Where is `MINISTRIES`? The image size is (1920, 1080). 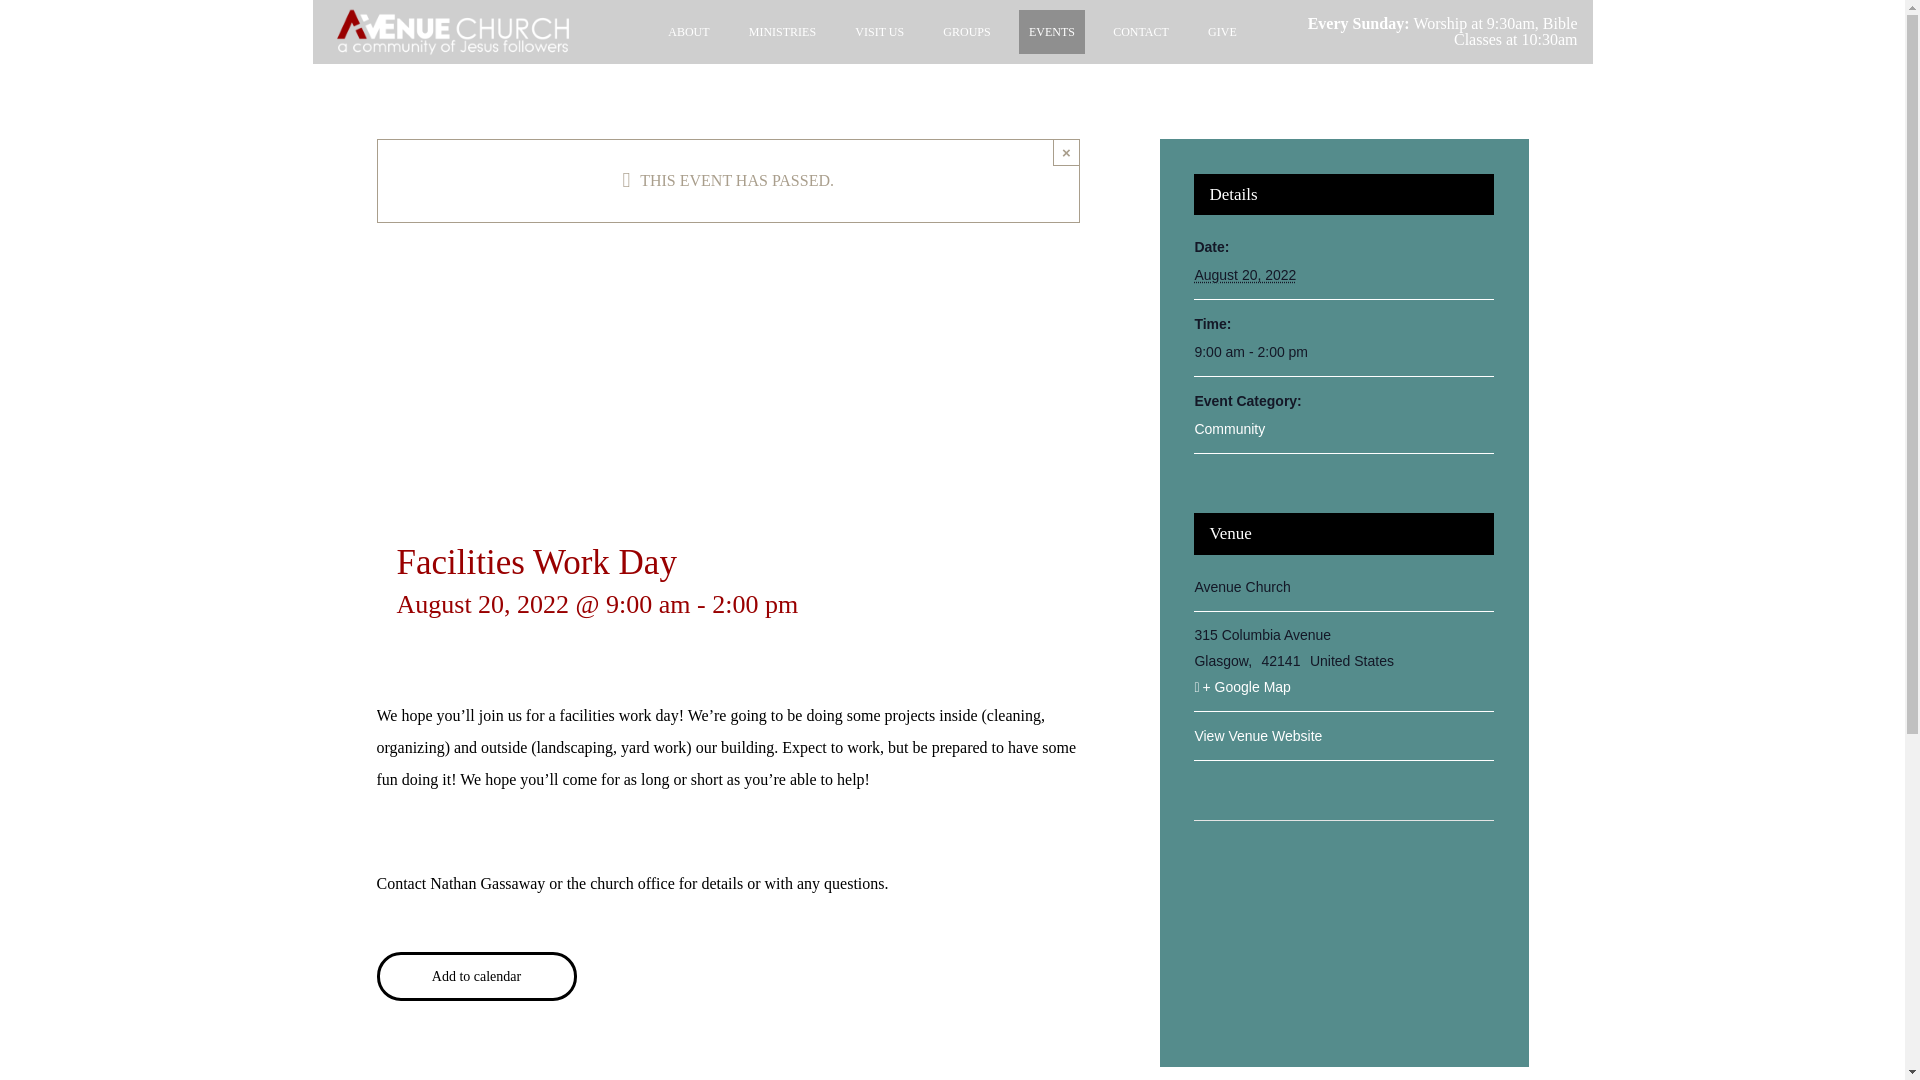 MINISTRIES is located at coordinates (782, 32).